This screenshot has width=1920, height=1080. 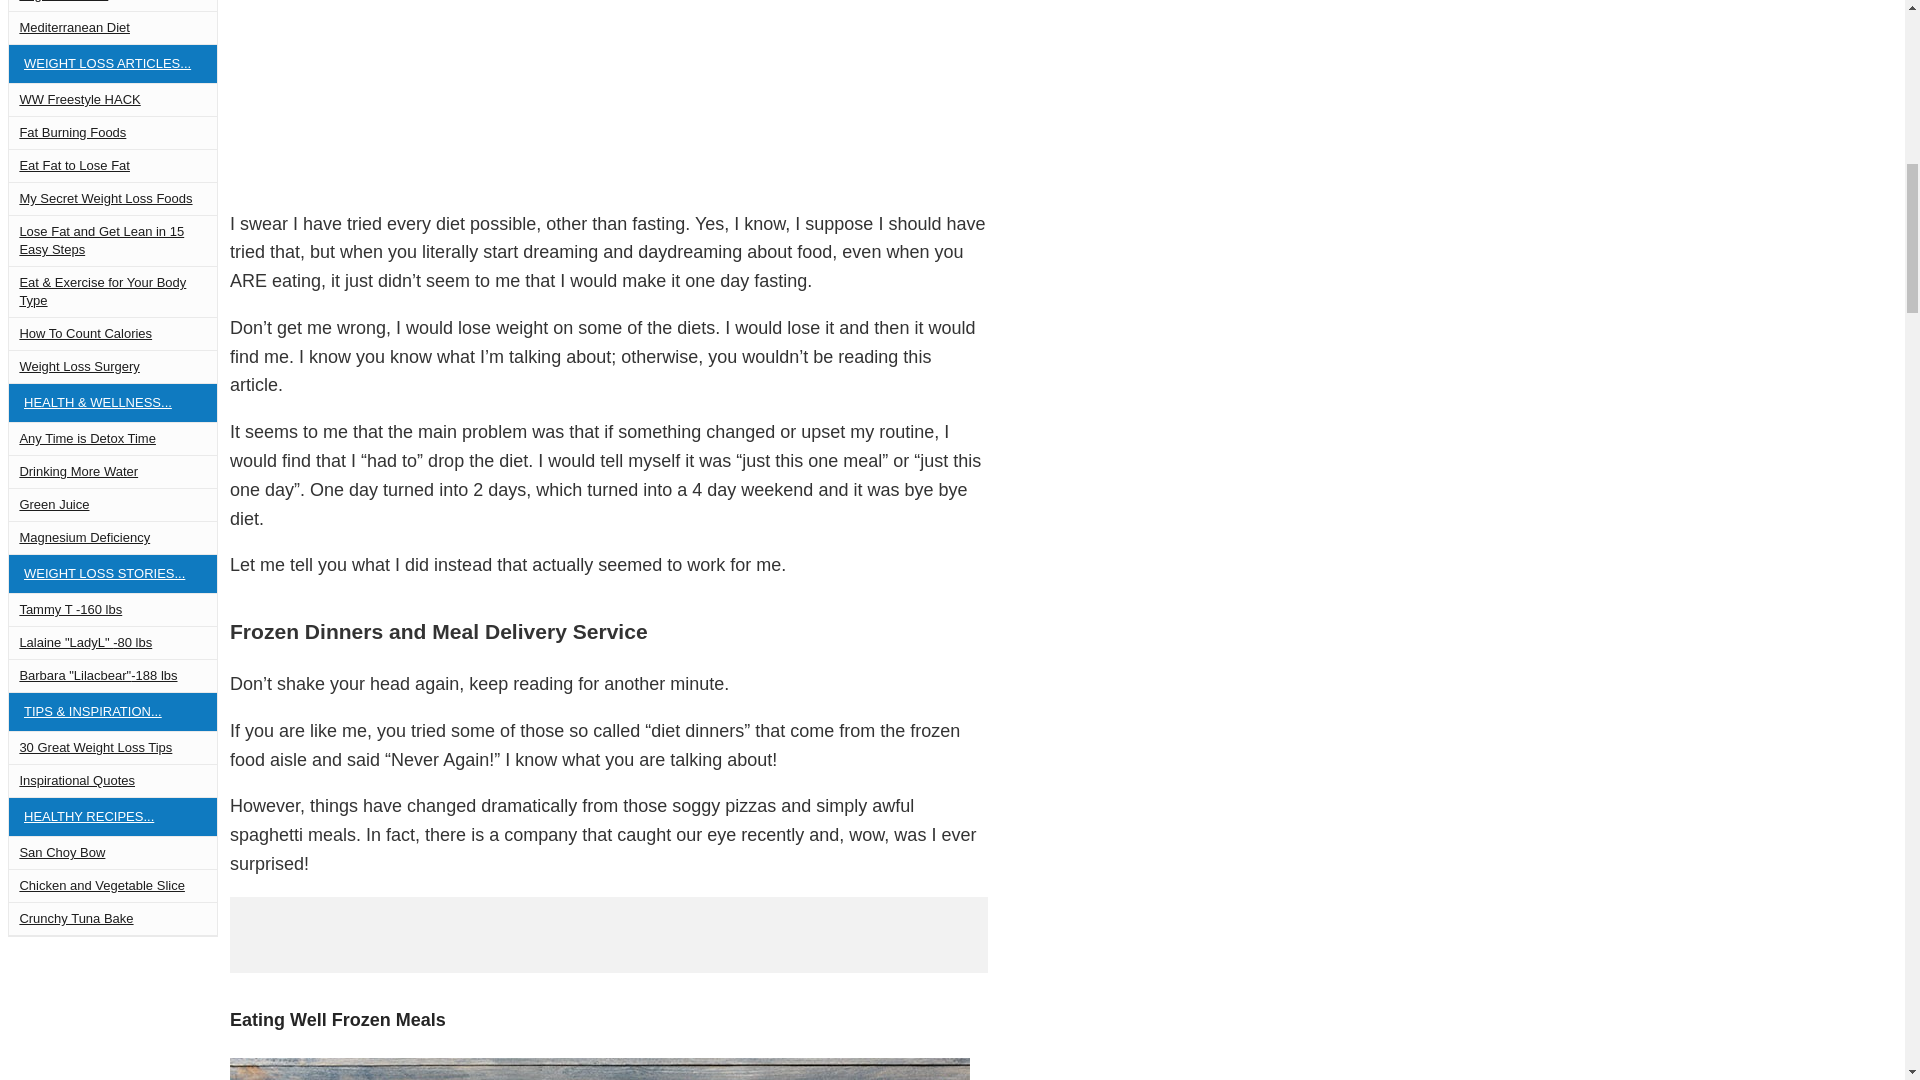 What do you see at coordinates (112, 166) in the screenshot?
I see `Eat Fat to Lose Fat` at bounding box center [112, 166].